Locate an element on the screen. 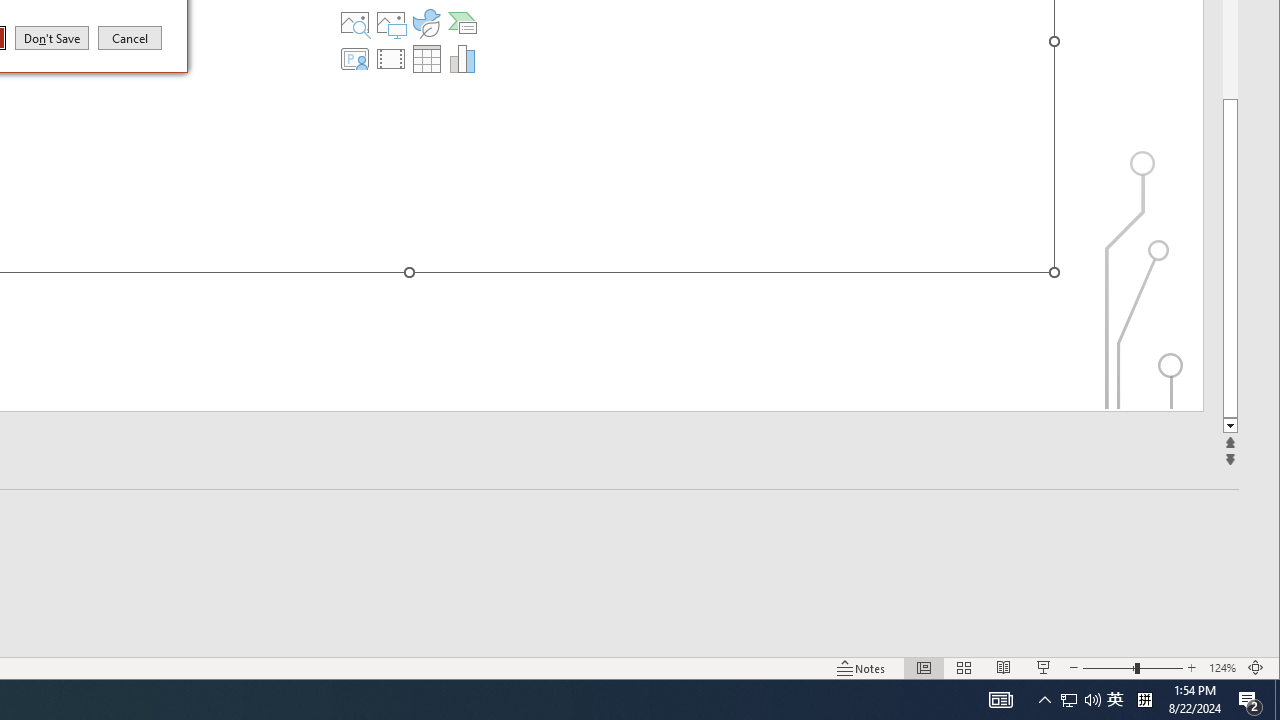 This screenshot has height=720, width=1280. Show desktop is located at coordinates (1080, 700).